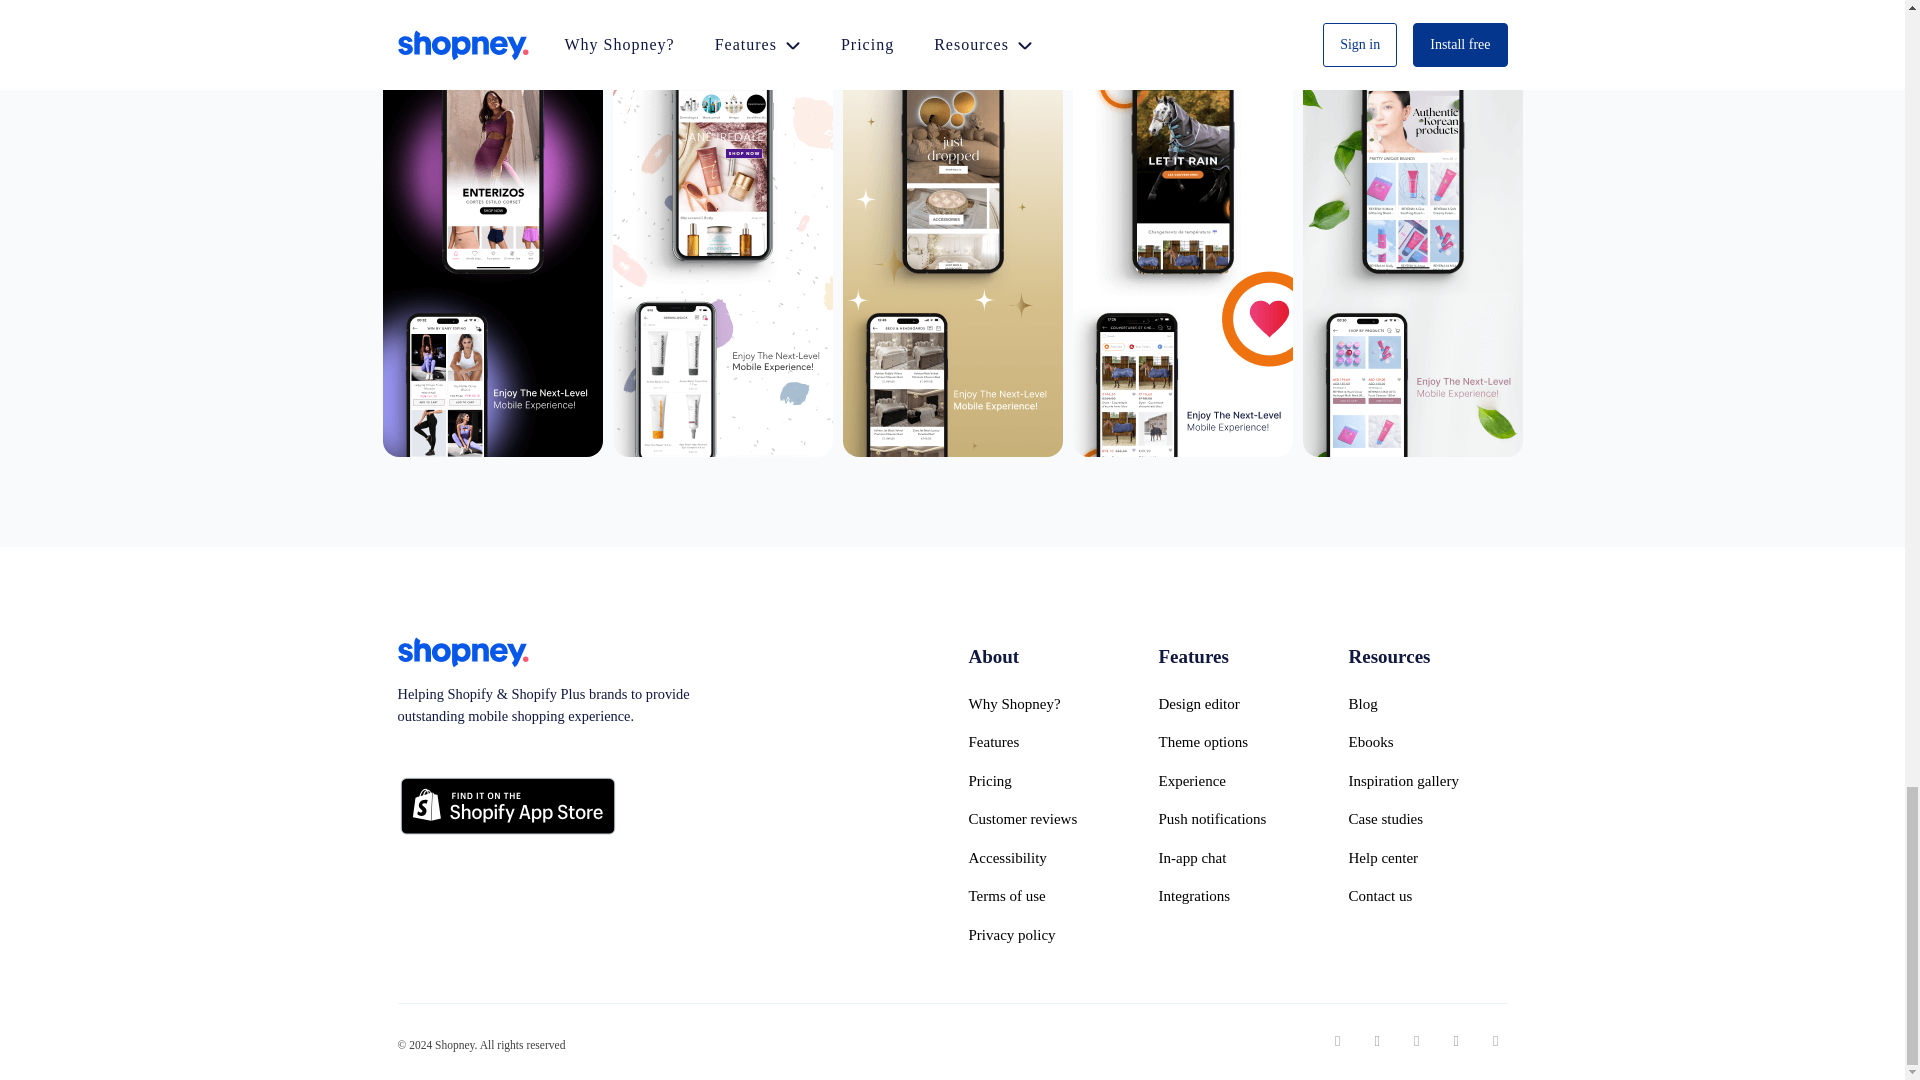 This screenshot has height=1080, width=1920. Describe the element at coordinates (1236, 820) in the screenshot. I see `Push notifications` at that location.